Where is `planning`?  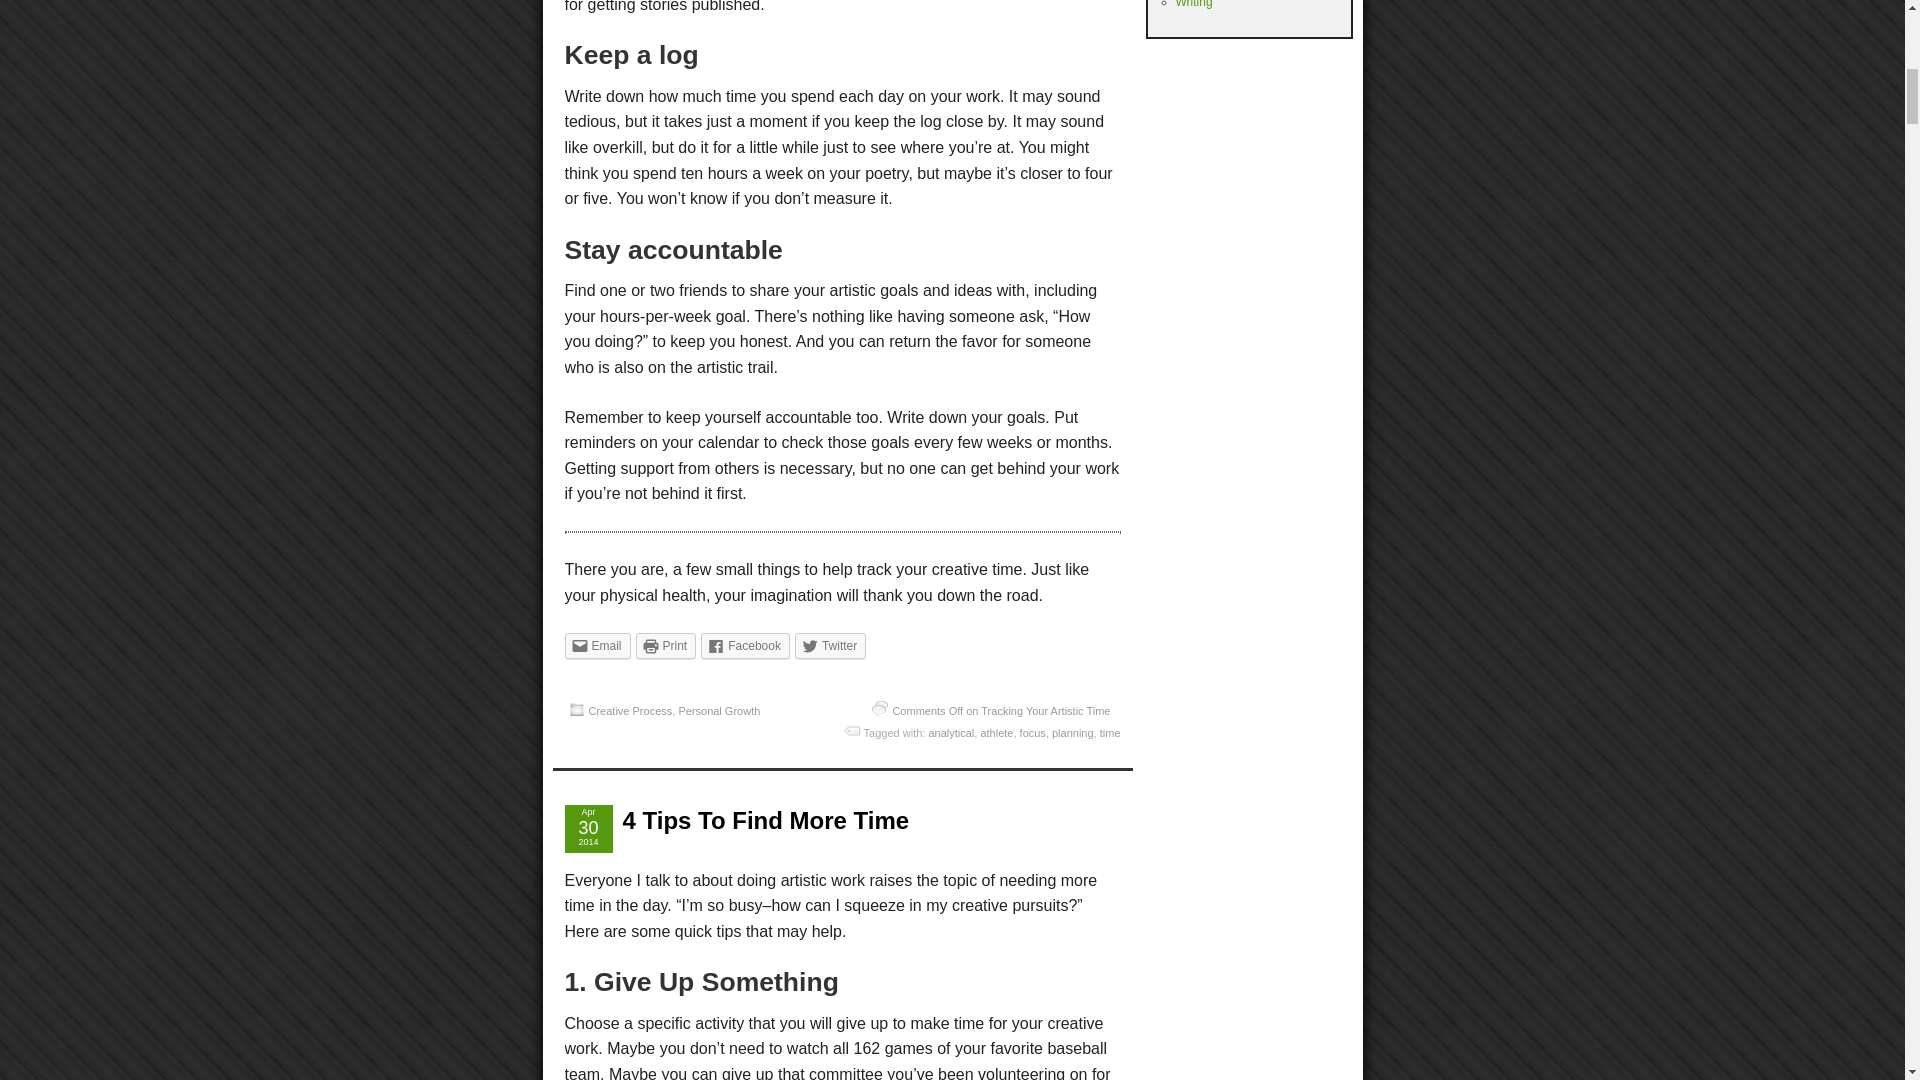 planning is located at coordinates (1073, 732).